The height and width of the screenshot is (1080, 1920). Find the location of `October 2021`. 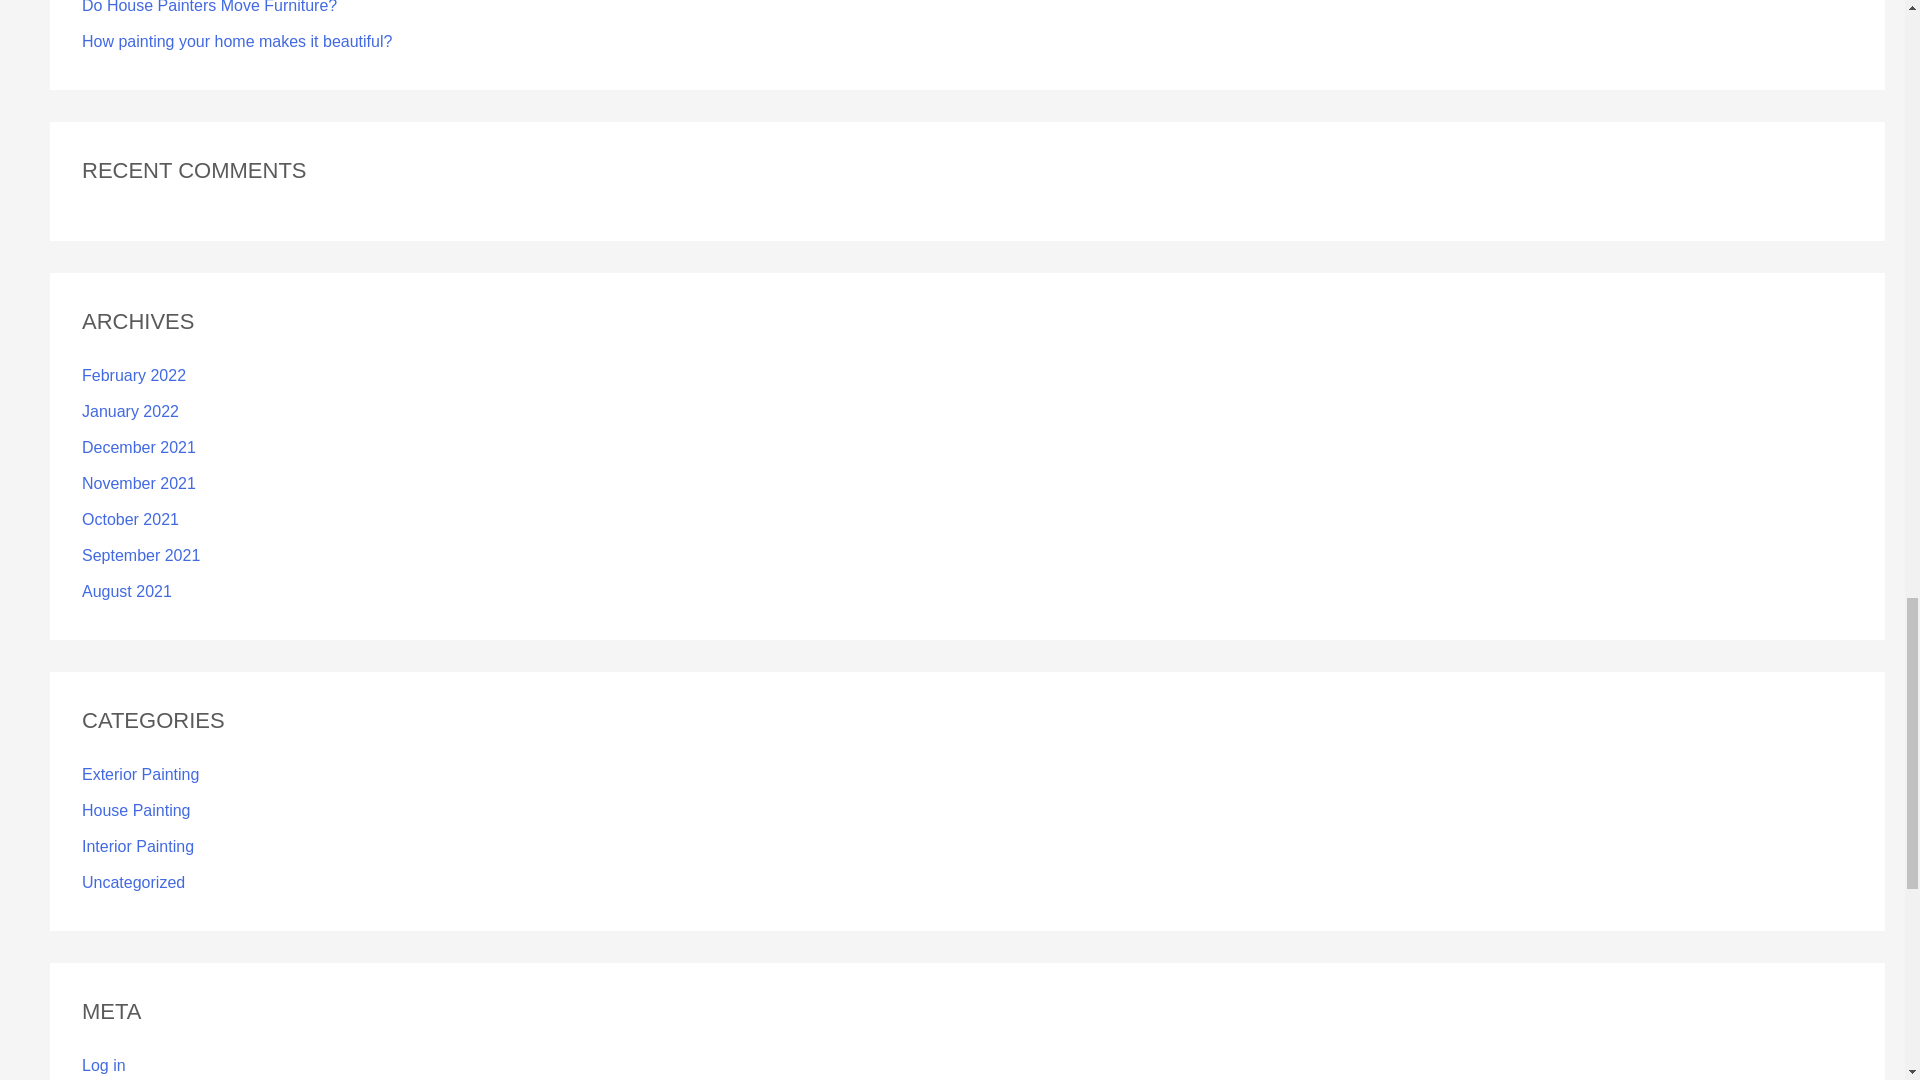

October 2021 is located at coordinates (130, 519).